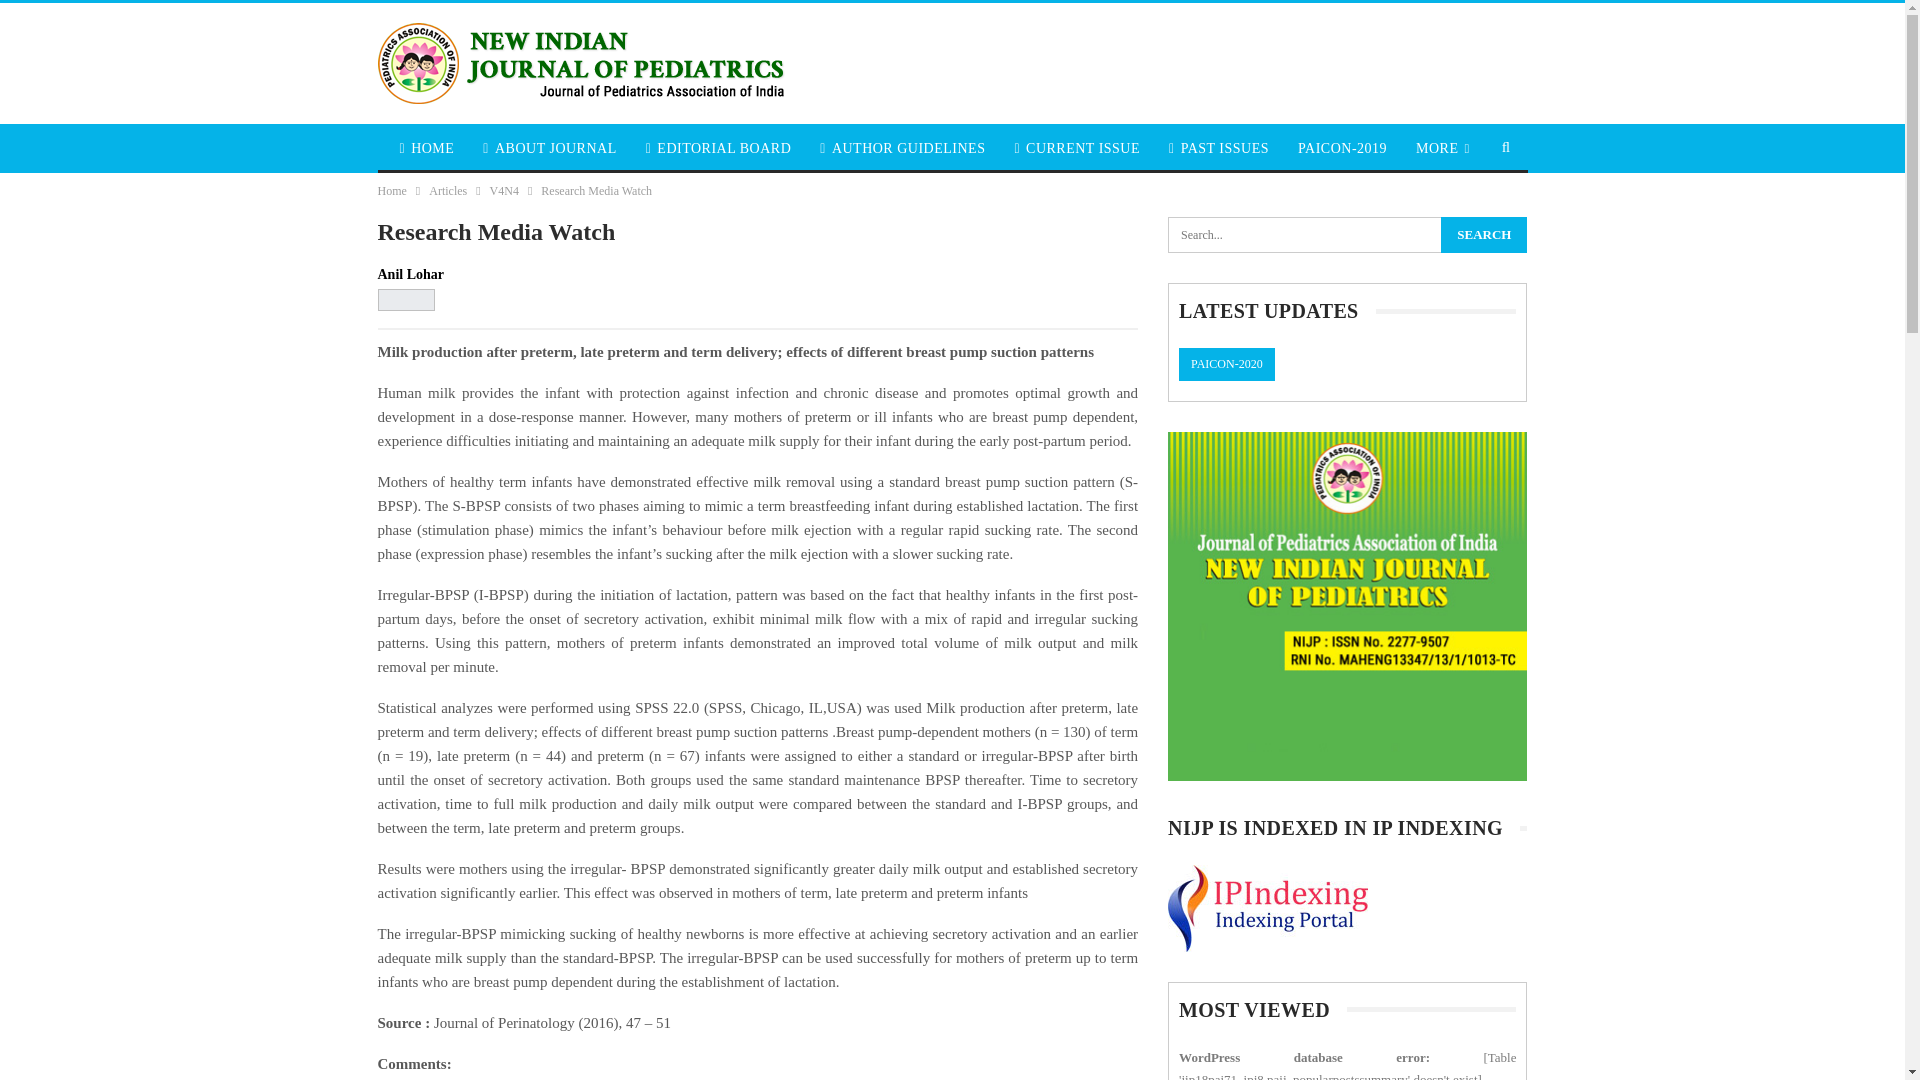 The width and height of the screenshot is (1920, 1080). I want to click on ABOUT JOURNAL, so click(548, 148).